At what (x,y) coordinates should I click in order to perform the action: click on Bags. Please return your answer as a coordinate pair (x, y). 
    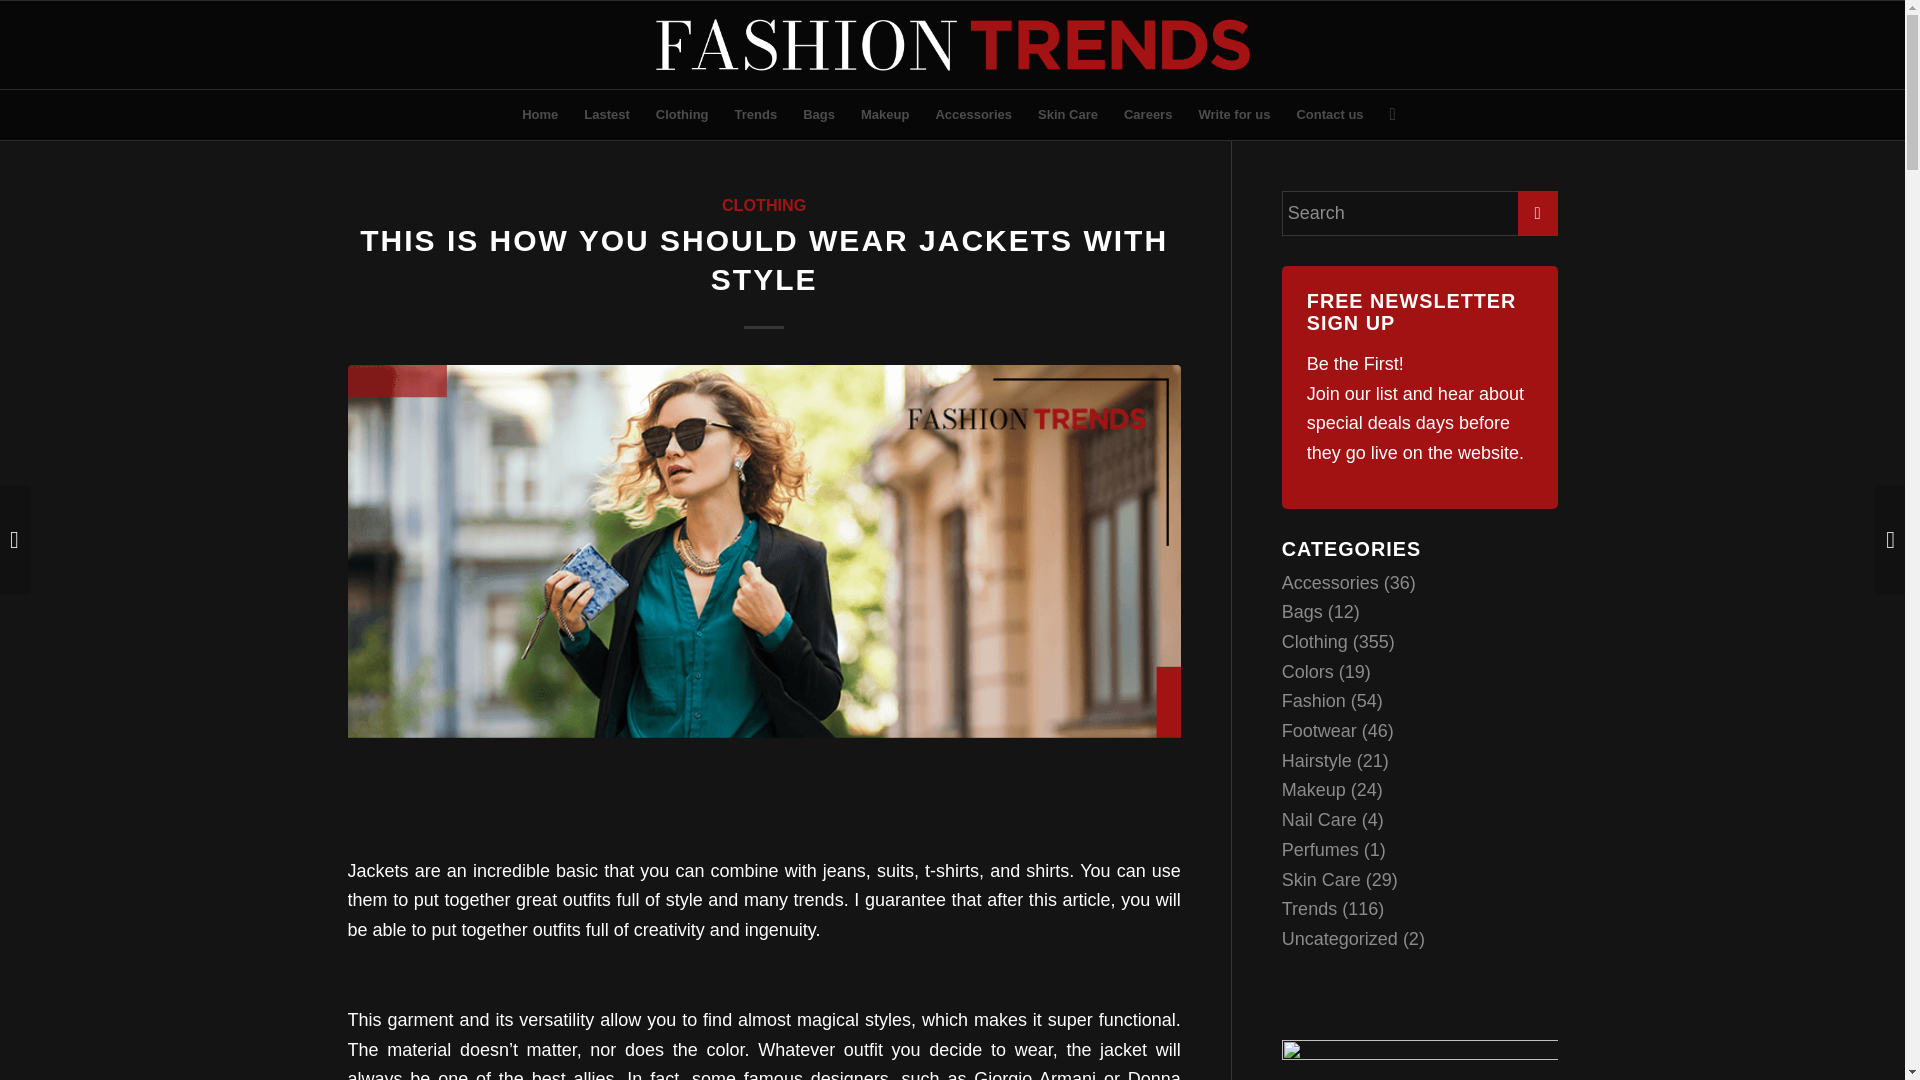
    Looking at the image, I should click on (818, 114).